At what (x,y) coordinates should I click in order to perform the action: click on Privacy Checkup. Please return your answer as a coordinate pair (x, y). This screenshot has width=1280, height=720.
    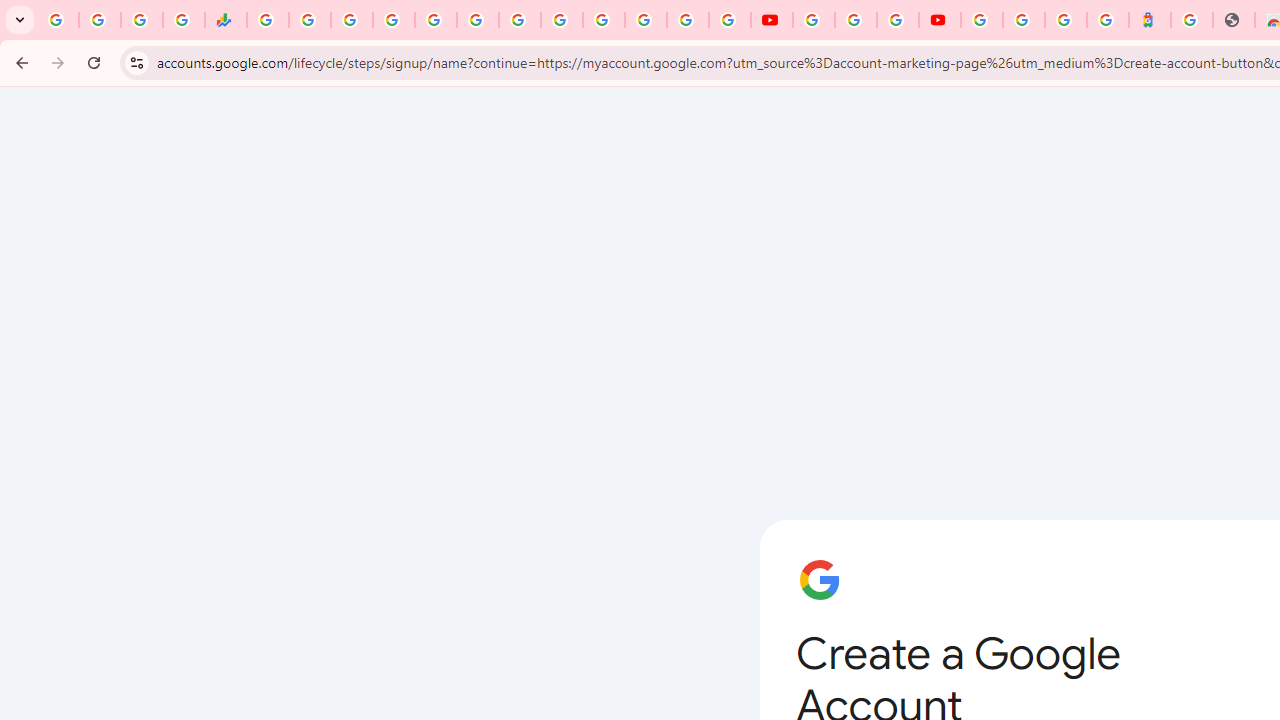
    Looking at the image, I should click on (730, 20).